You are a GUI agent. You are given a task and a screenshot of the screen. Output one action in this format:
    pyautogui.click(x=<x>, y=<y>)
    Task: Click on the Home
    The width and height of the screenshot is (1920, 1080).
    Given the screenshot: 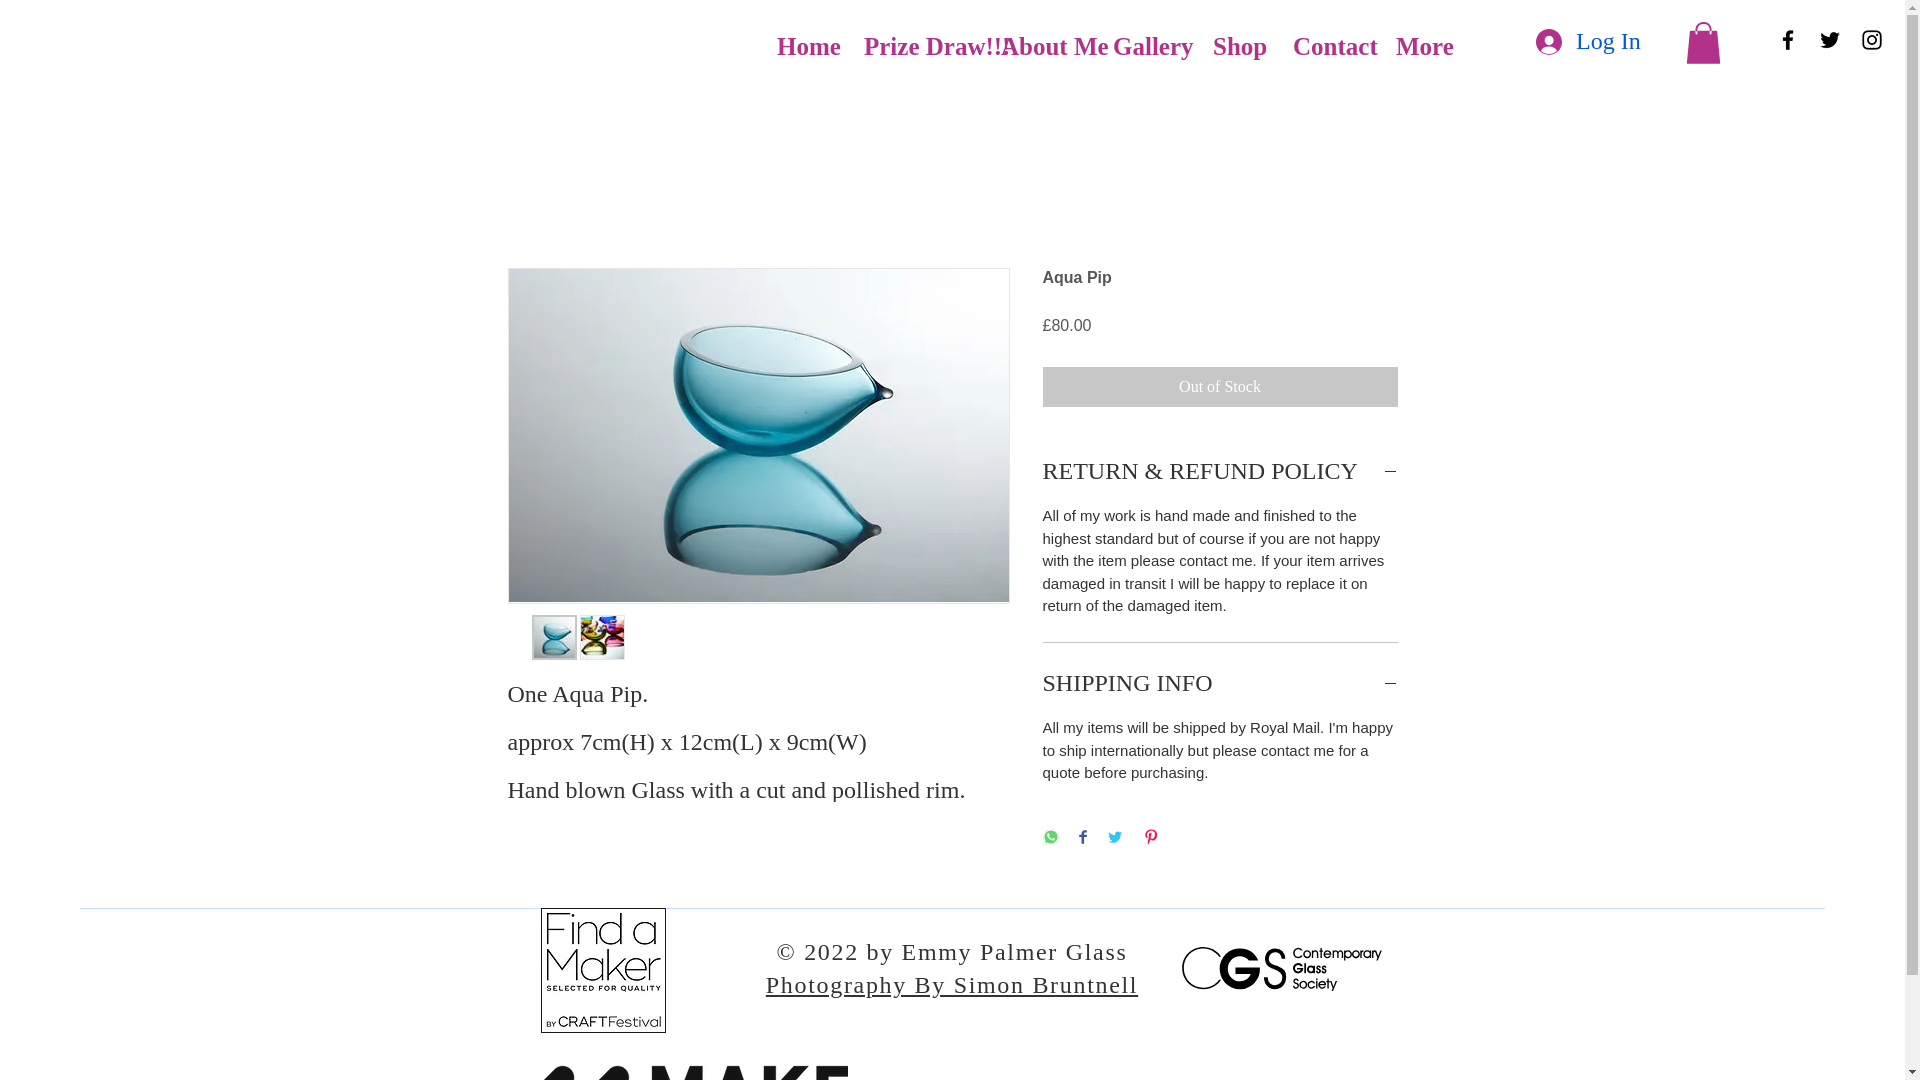 What is the action you would take?
    pyautogui.click(x=805, y=46)
    